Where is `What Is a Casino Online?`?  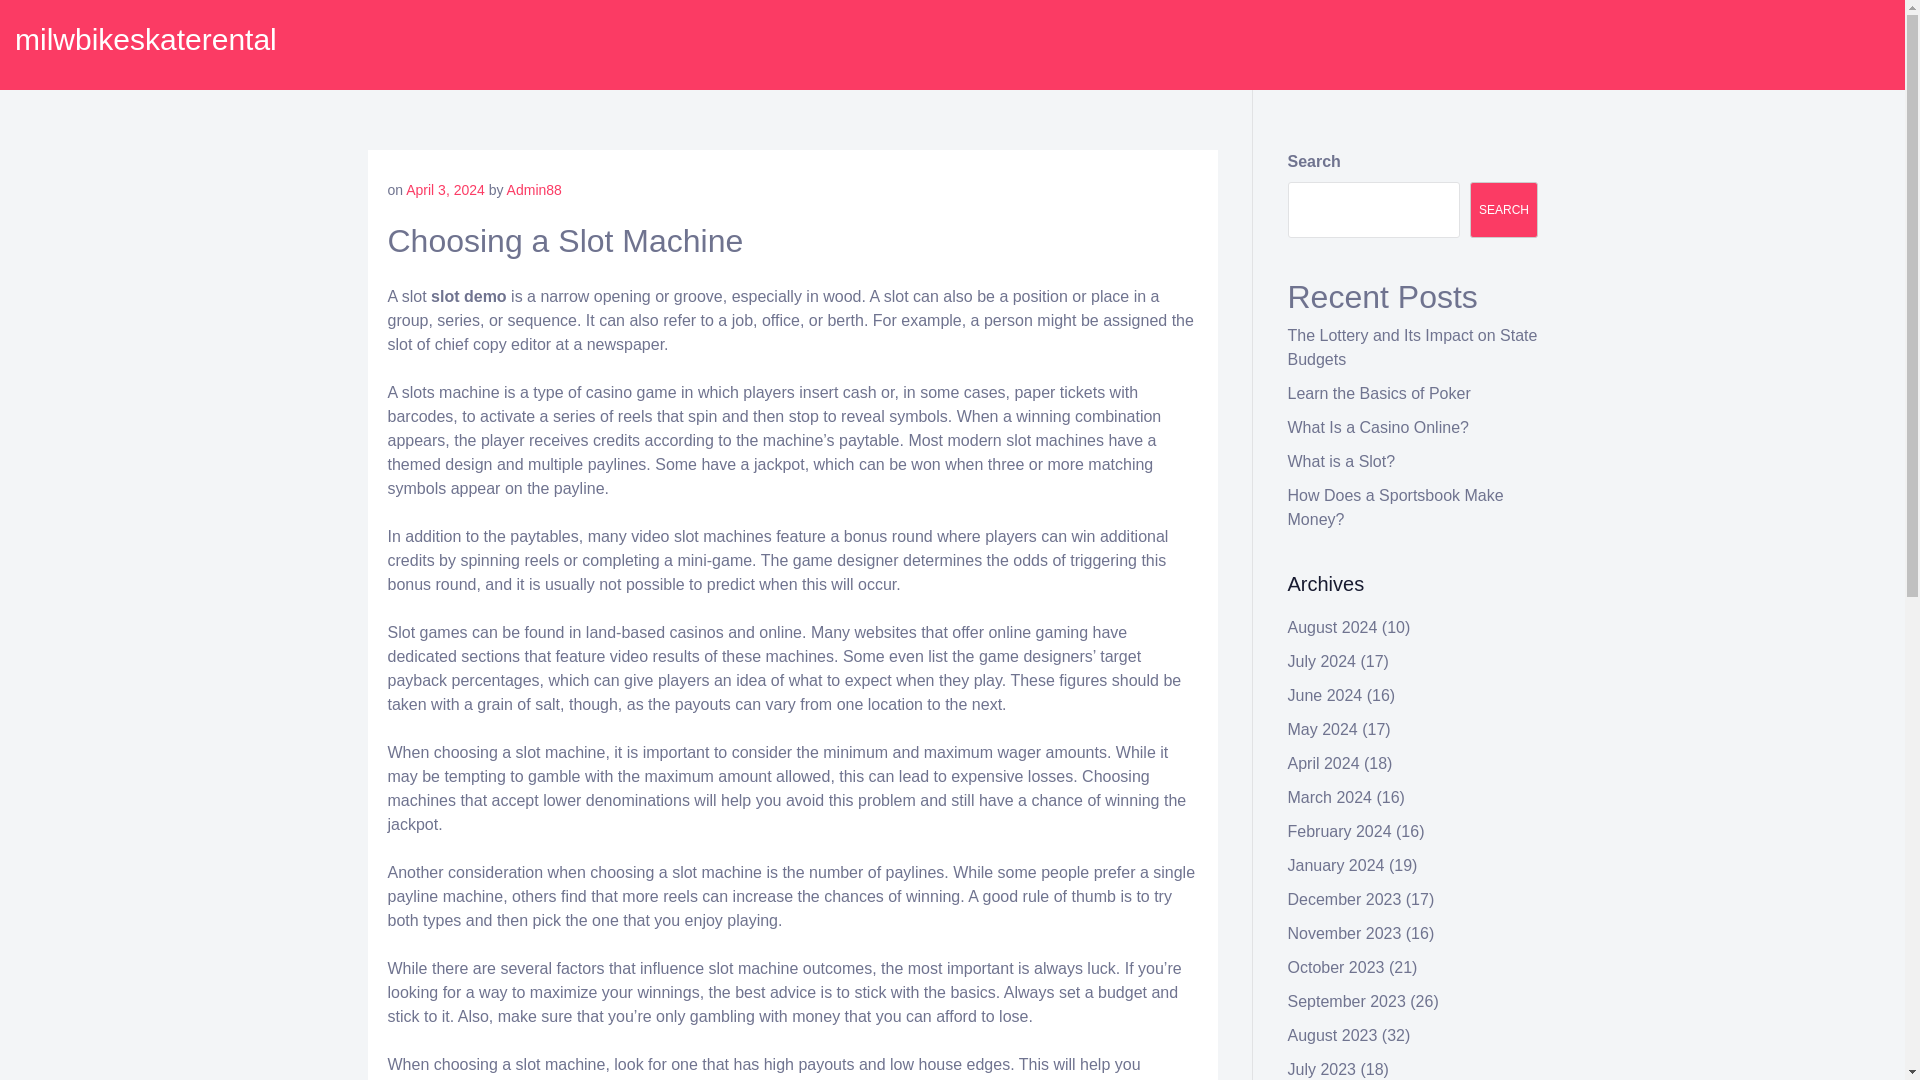 What Is a Casino Online? is located at coordinates (1378, 428).